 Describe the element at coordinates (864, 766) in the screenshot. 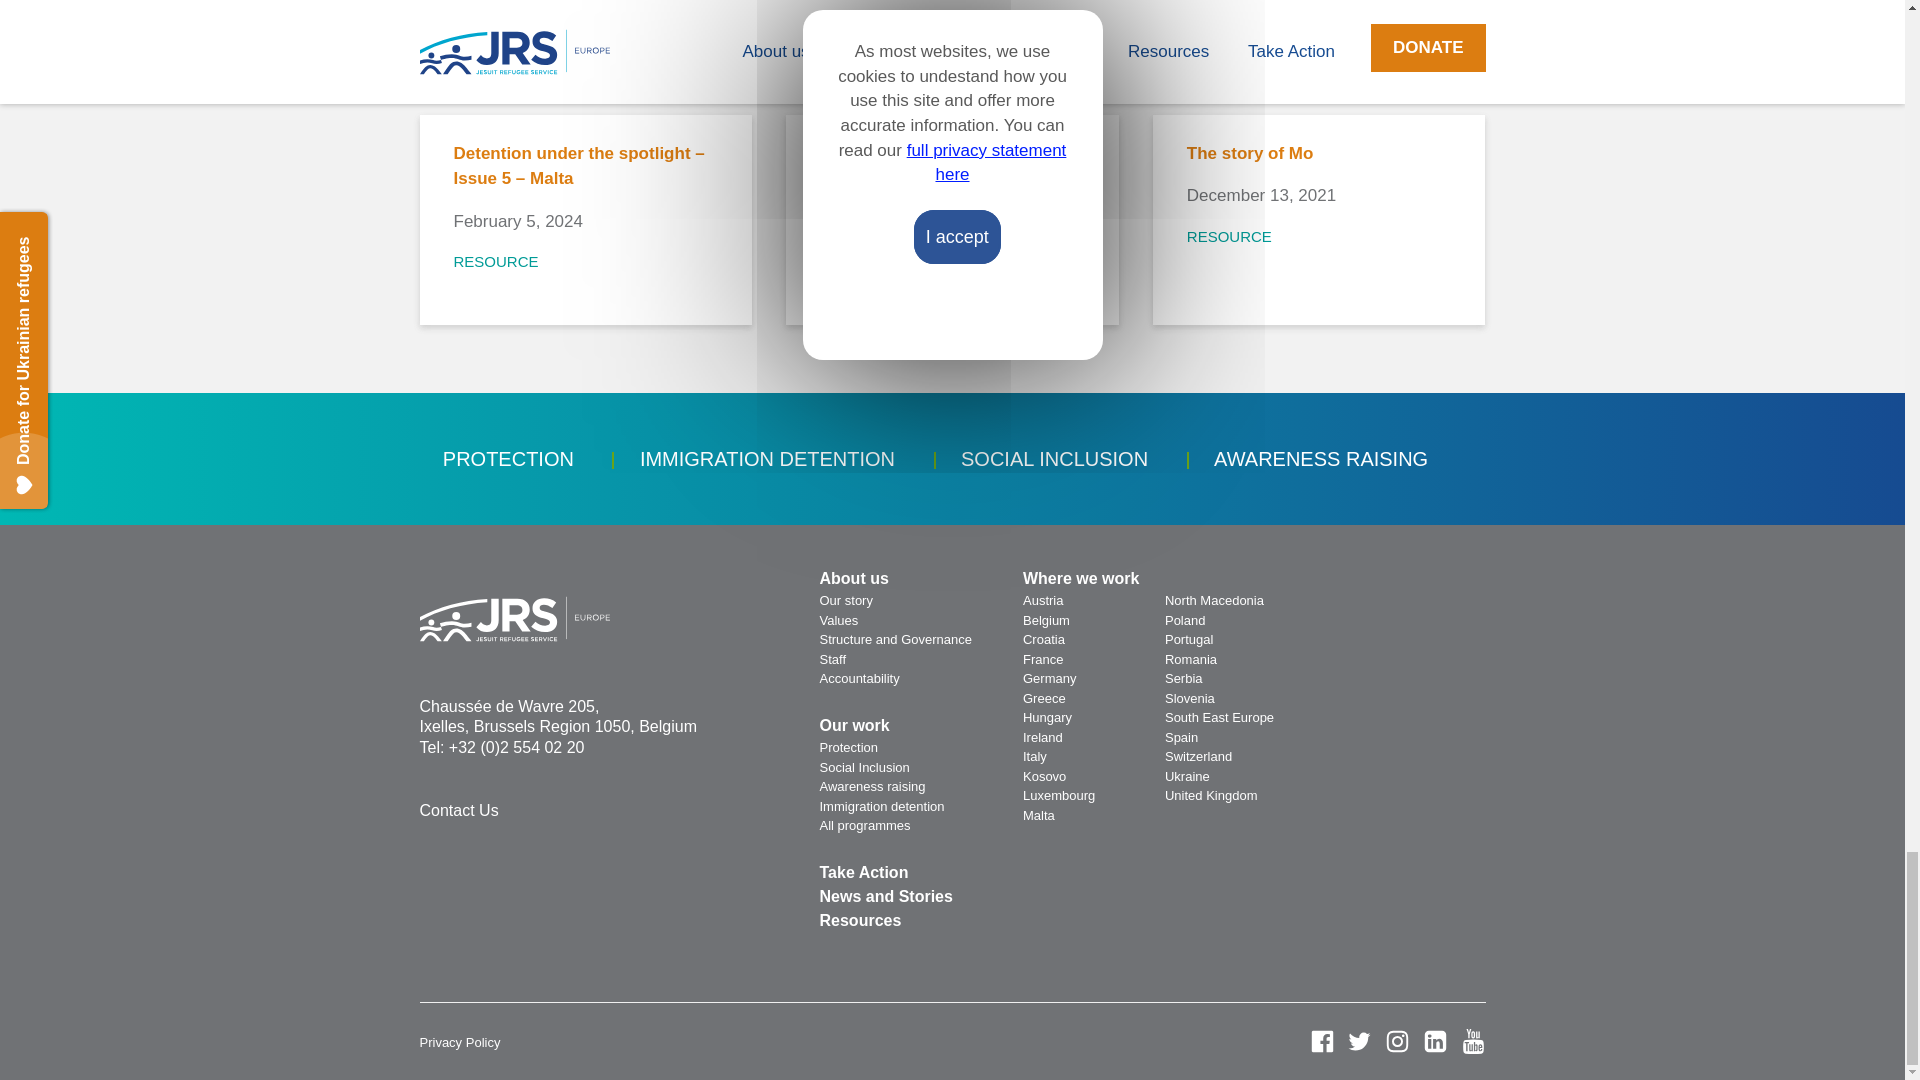

I see `Social Inclusion` at that location.